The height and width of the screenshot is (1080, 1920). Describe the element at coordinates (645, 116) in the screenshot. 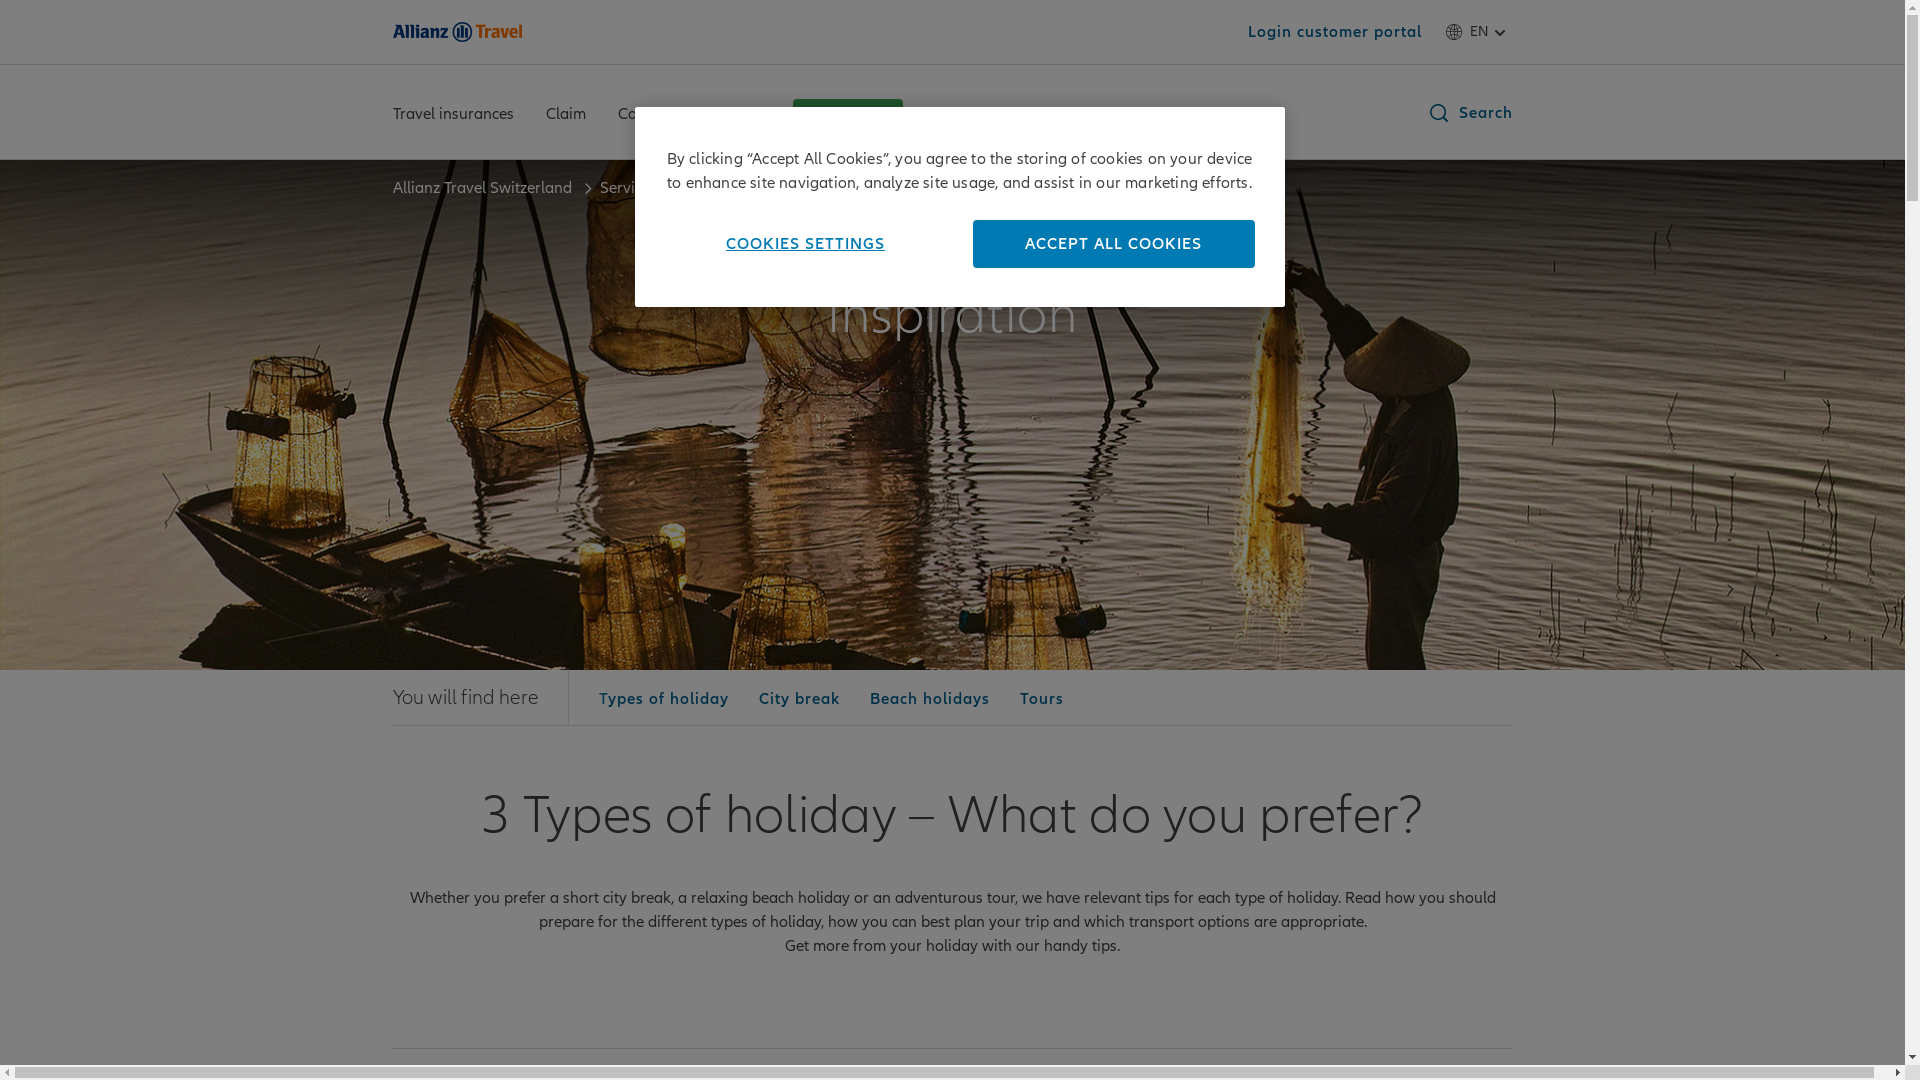

I see `Contact` at that location.